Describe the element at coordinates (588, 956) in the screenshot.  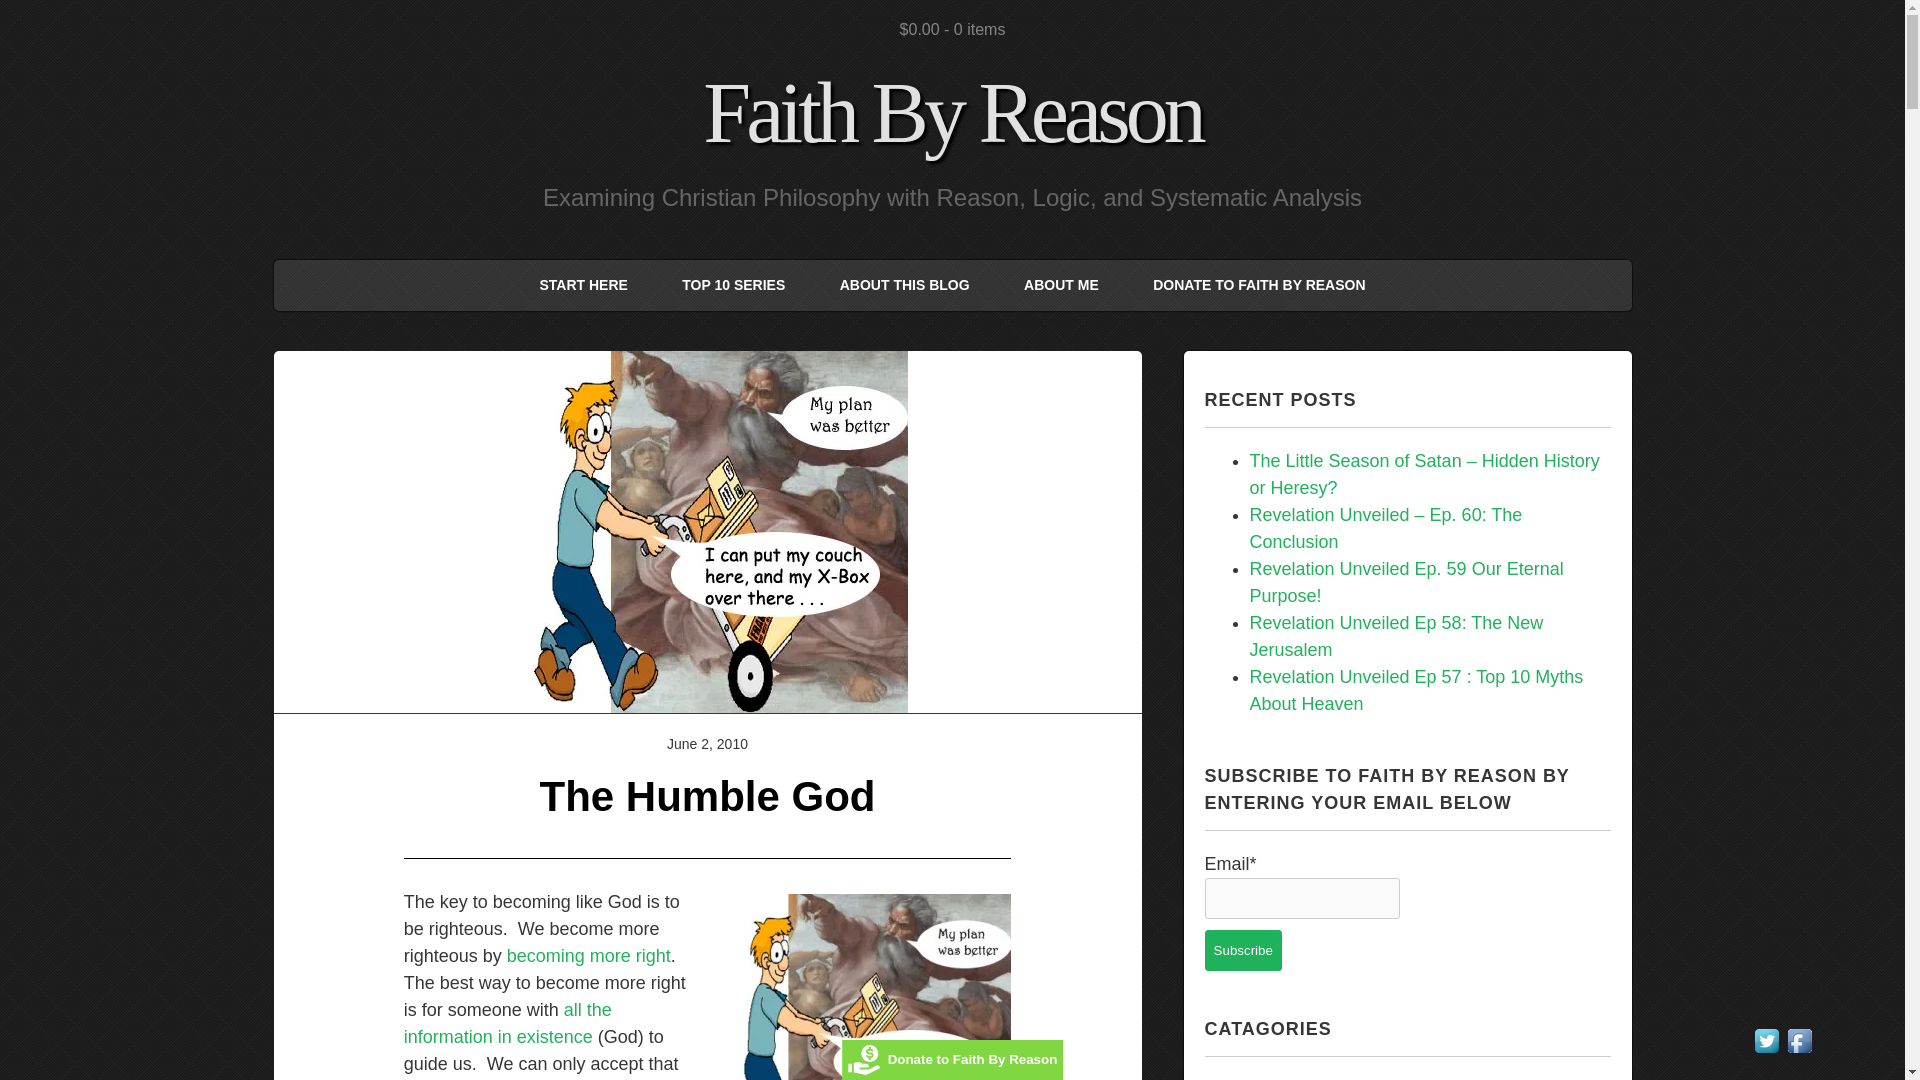
I see `becoming more right` at that location.